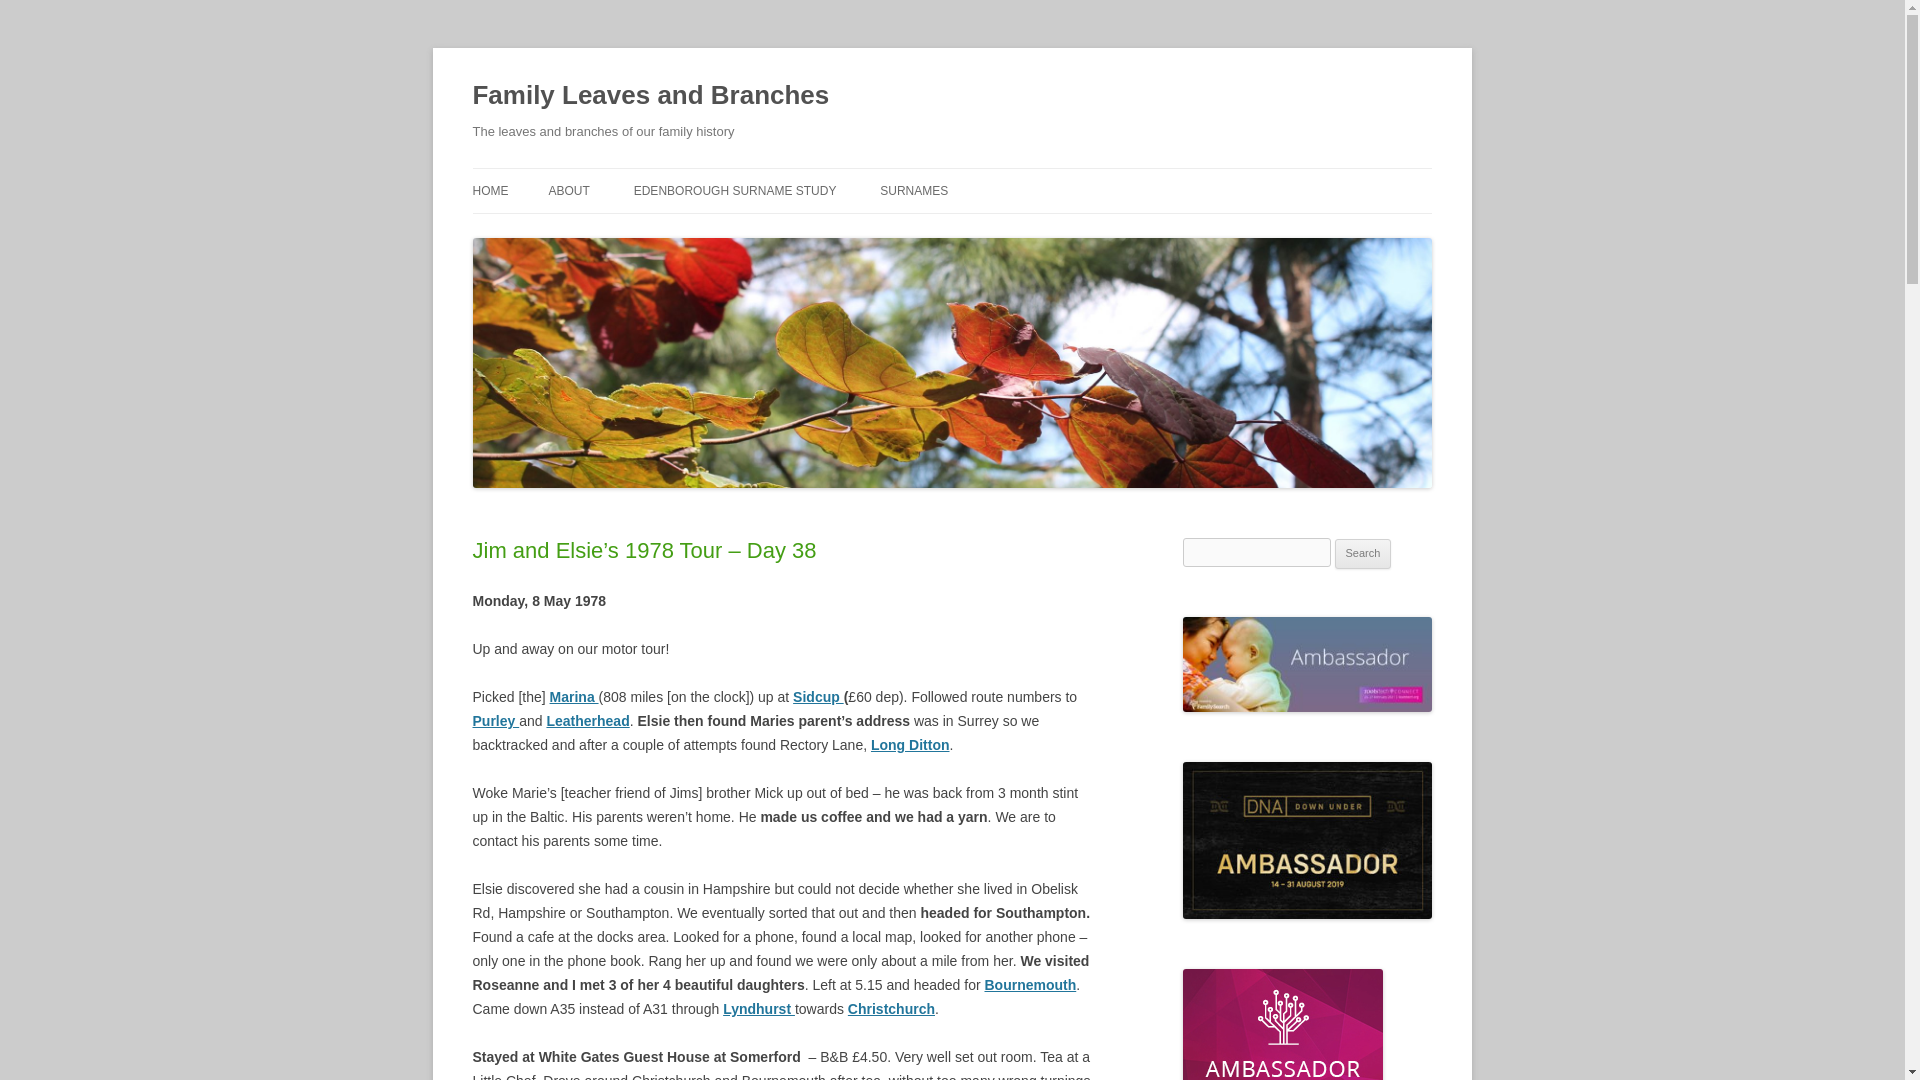  I want to click on EDENBOROUGH SURNAME STUDY, so click(735, 190).